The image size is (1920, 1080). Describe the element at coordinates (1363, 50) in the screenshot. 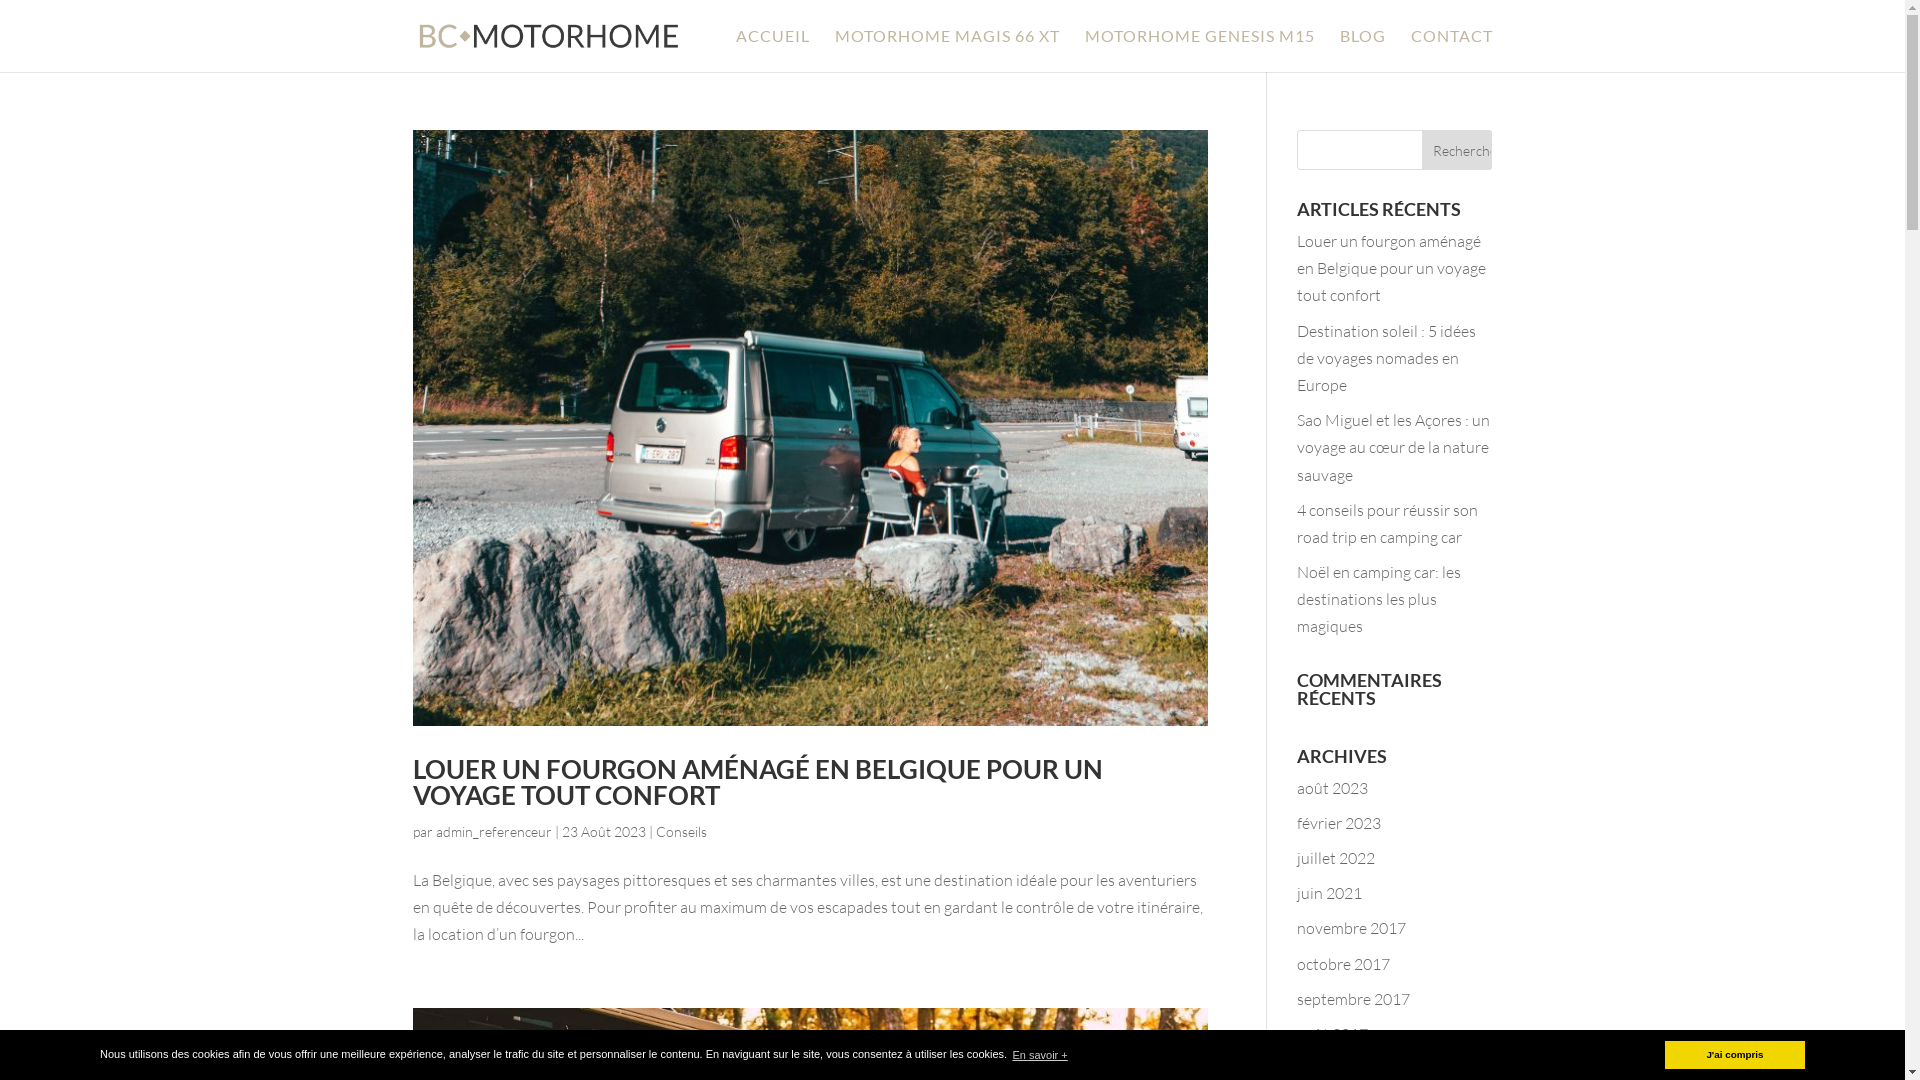

I see `BLOG` at that location.